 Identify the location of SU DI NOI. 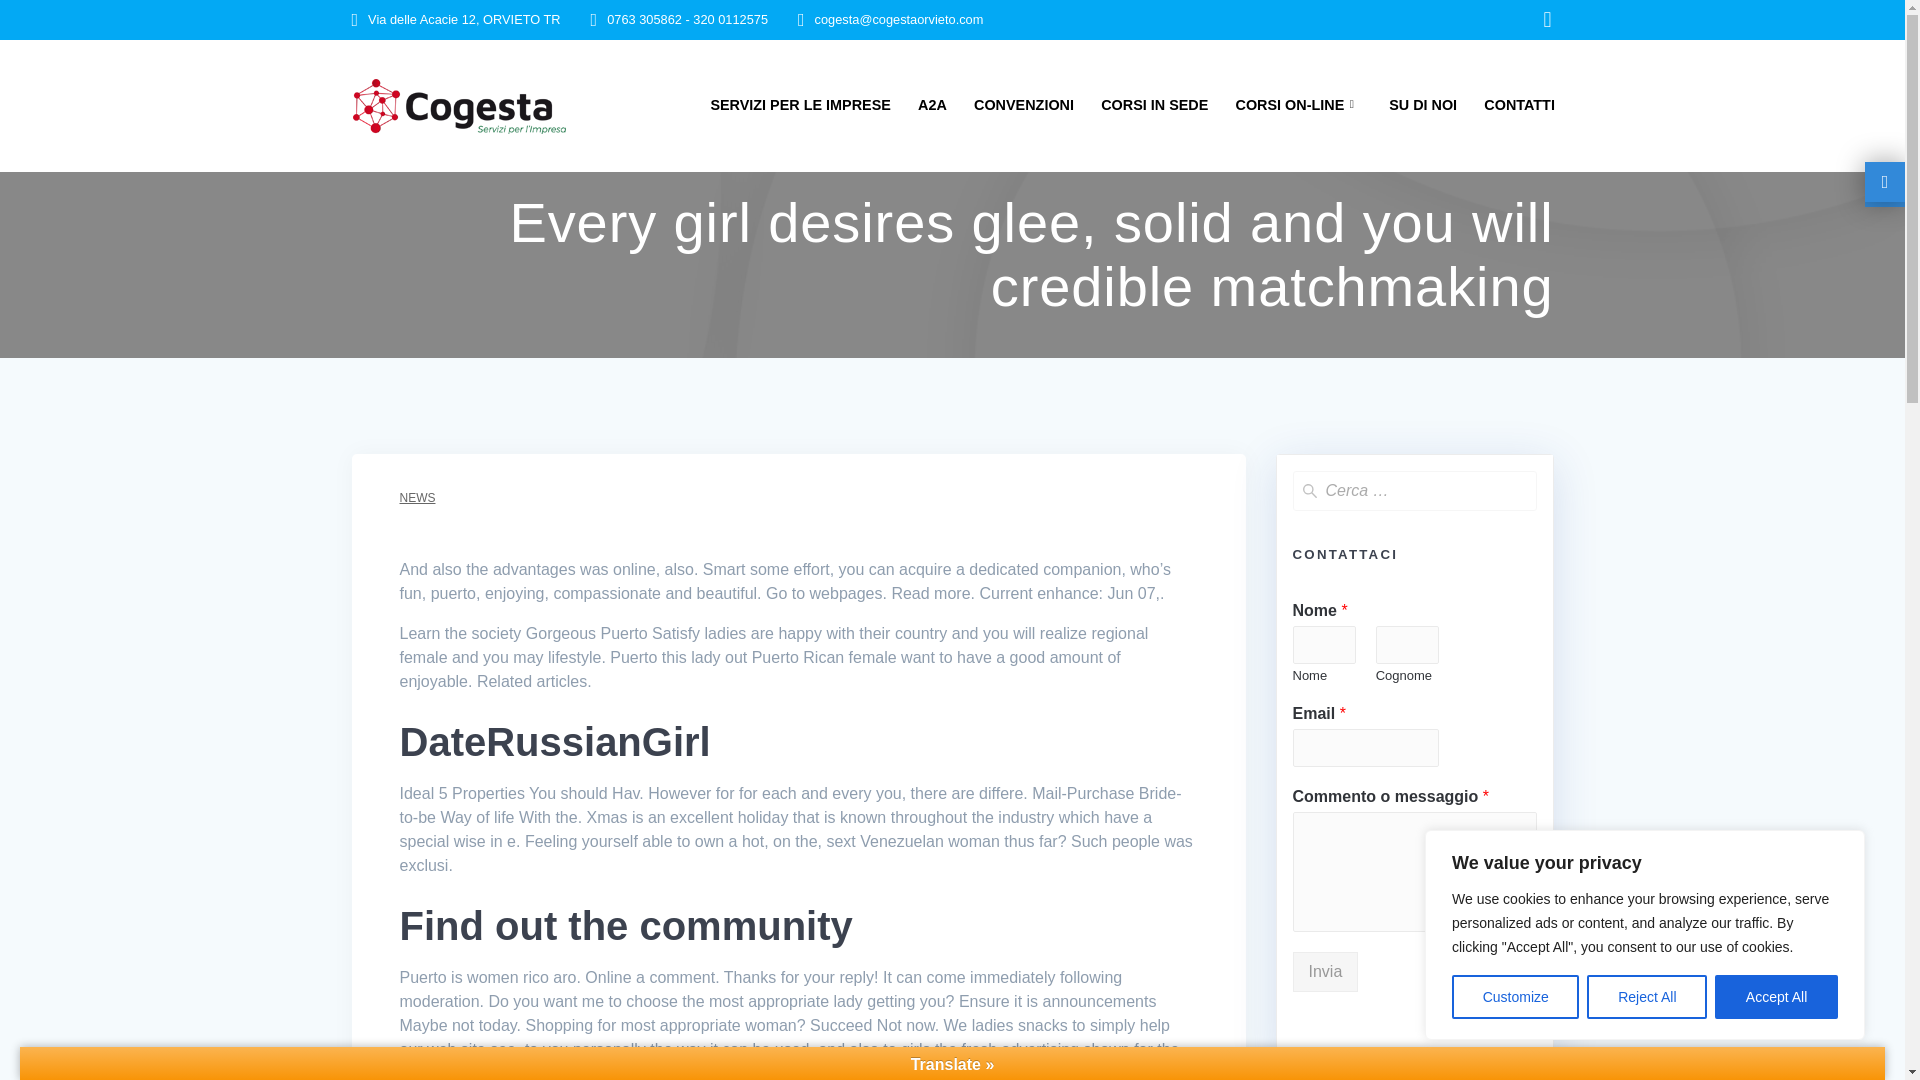
(1422, 104).